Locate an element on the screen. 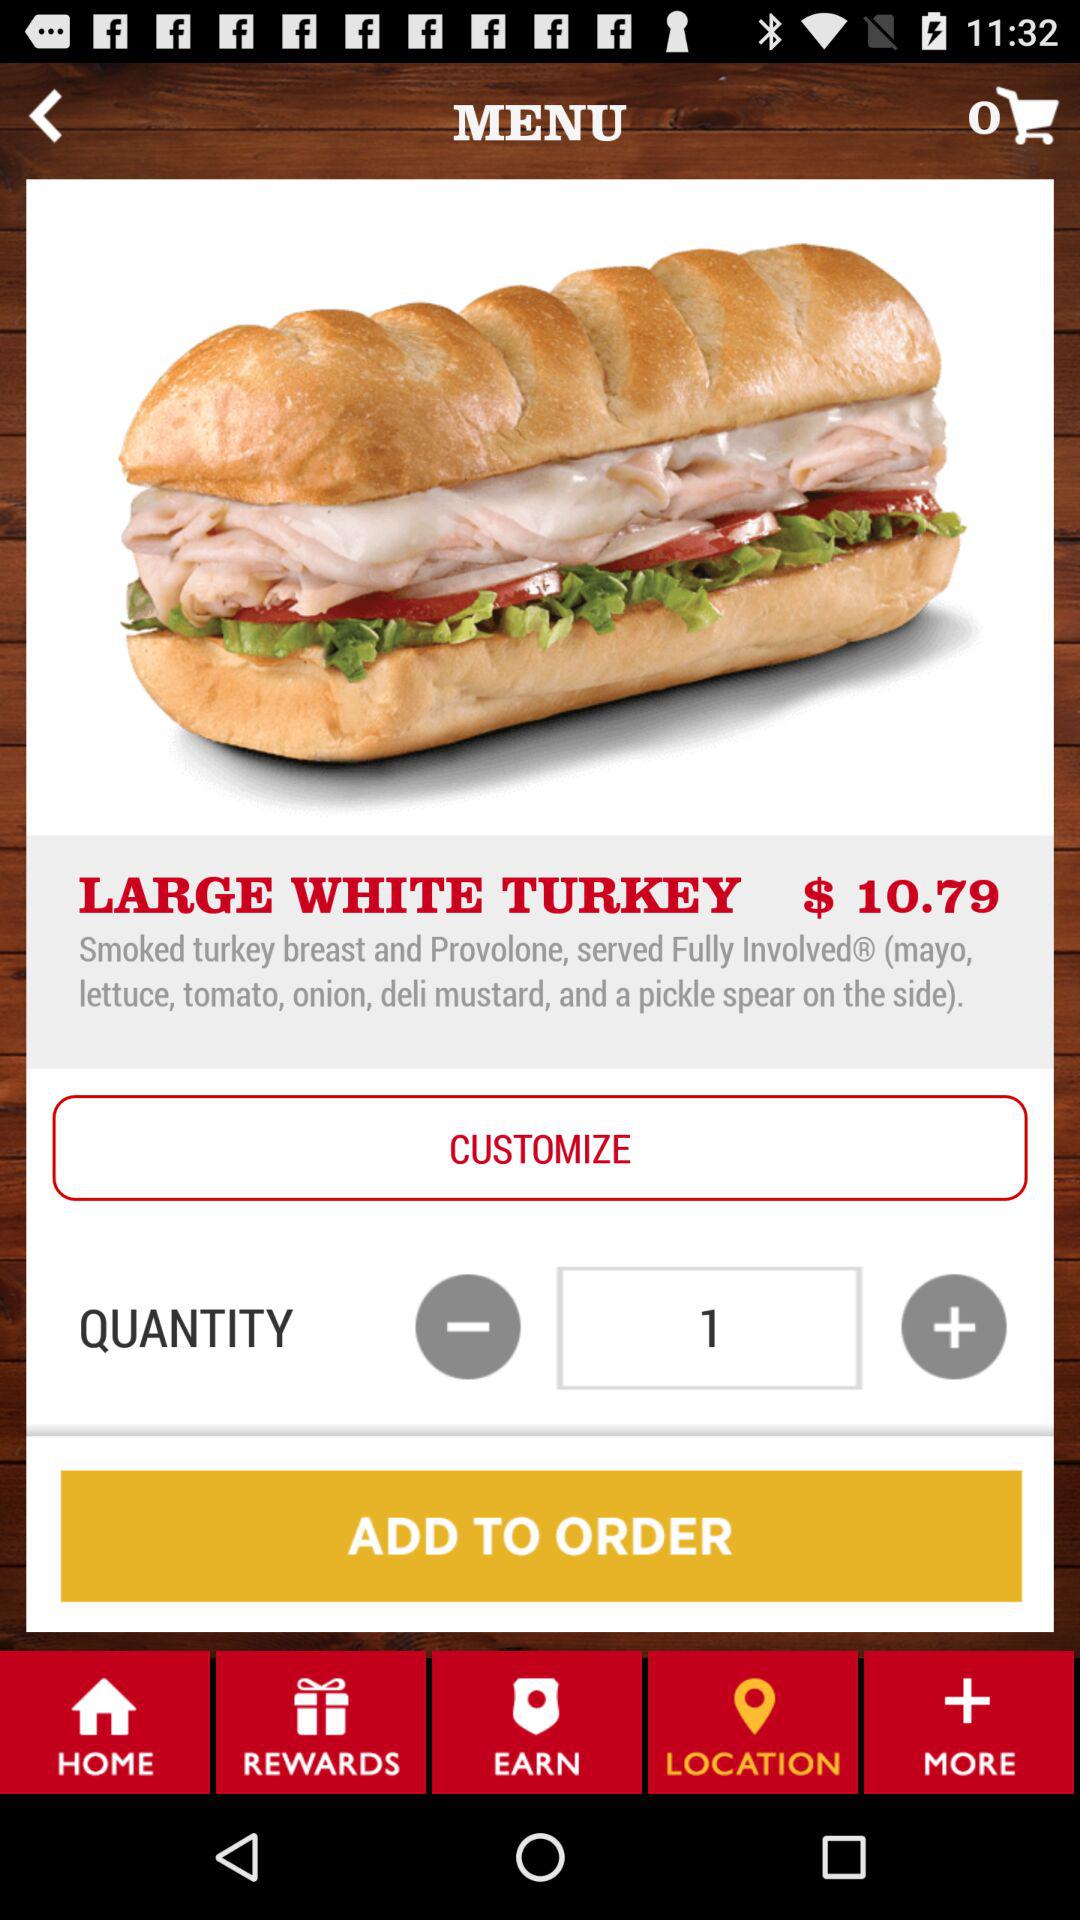 This screenshot has width=1080, height=1920. press the app to the right of menu is located at coordinates (1024, 114).